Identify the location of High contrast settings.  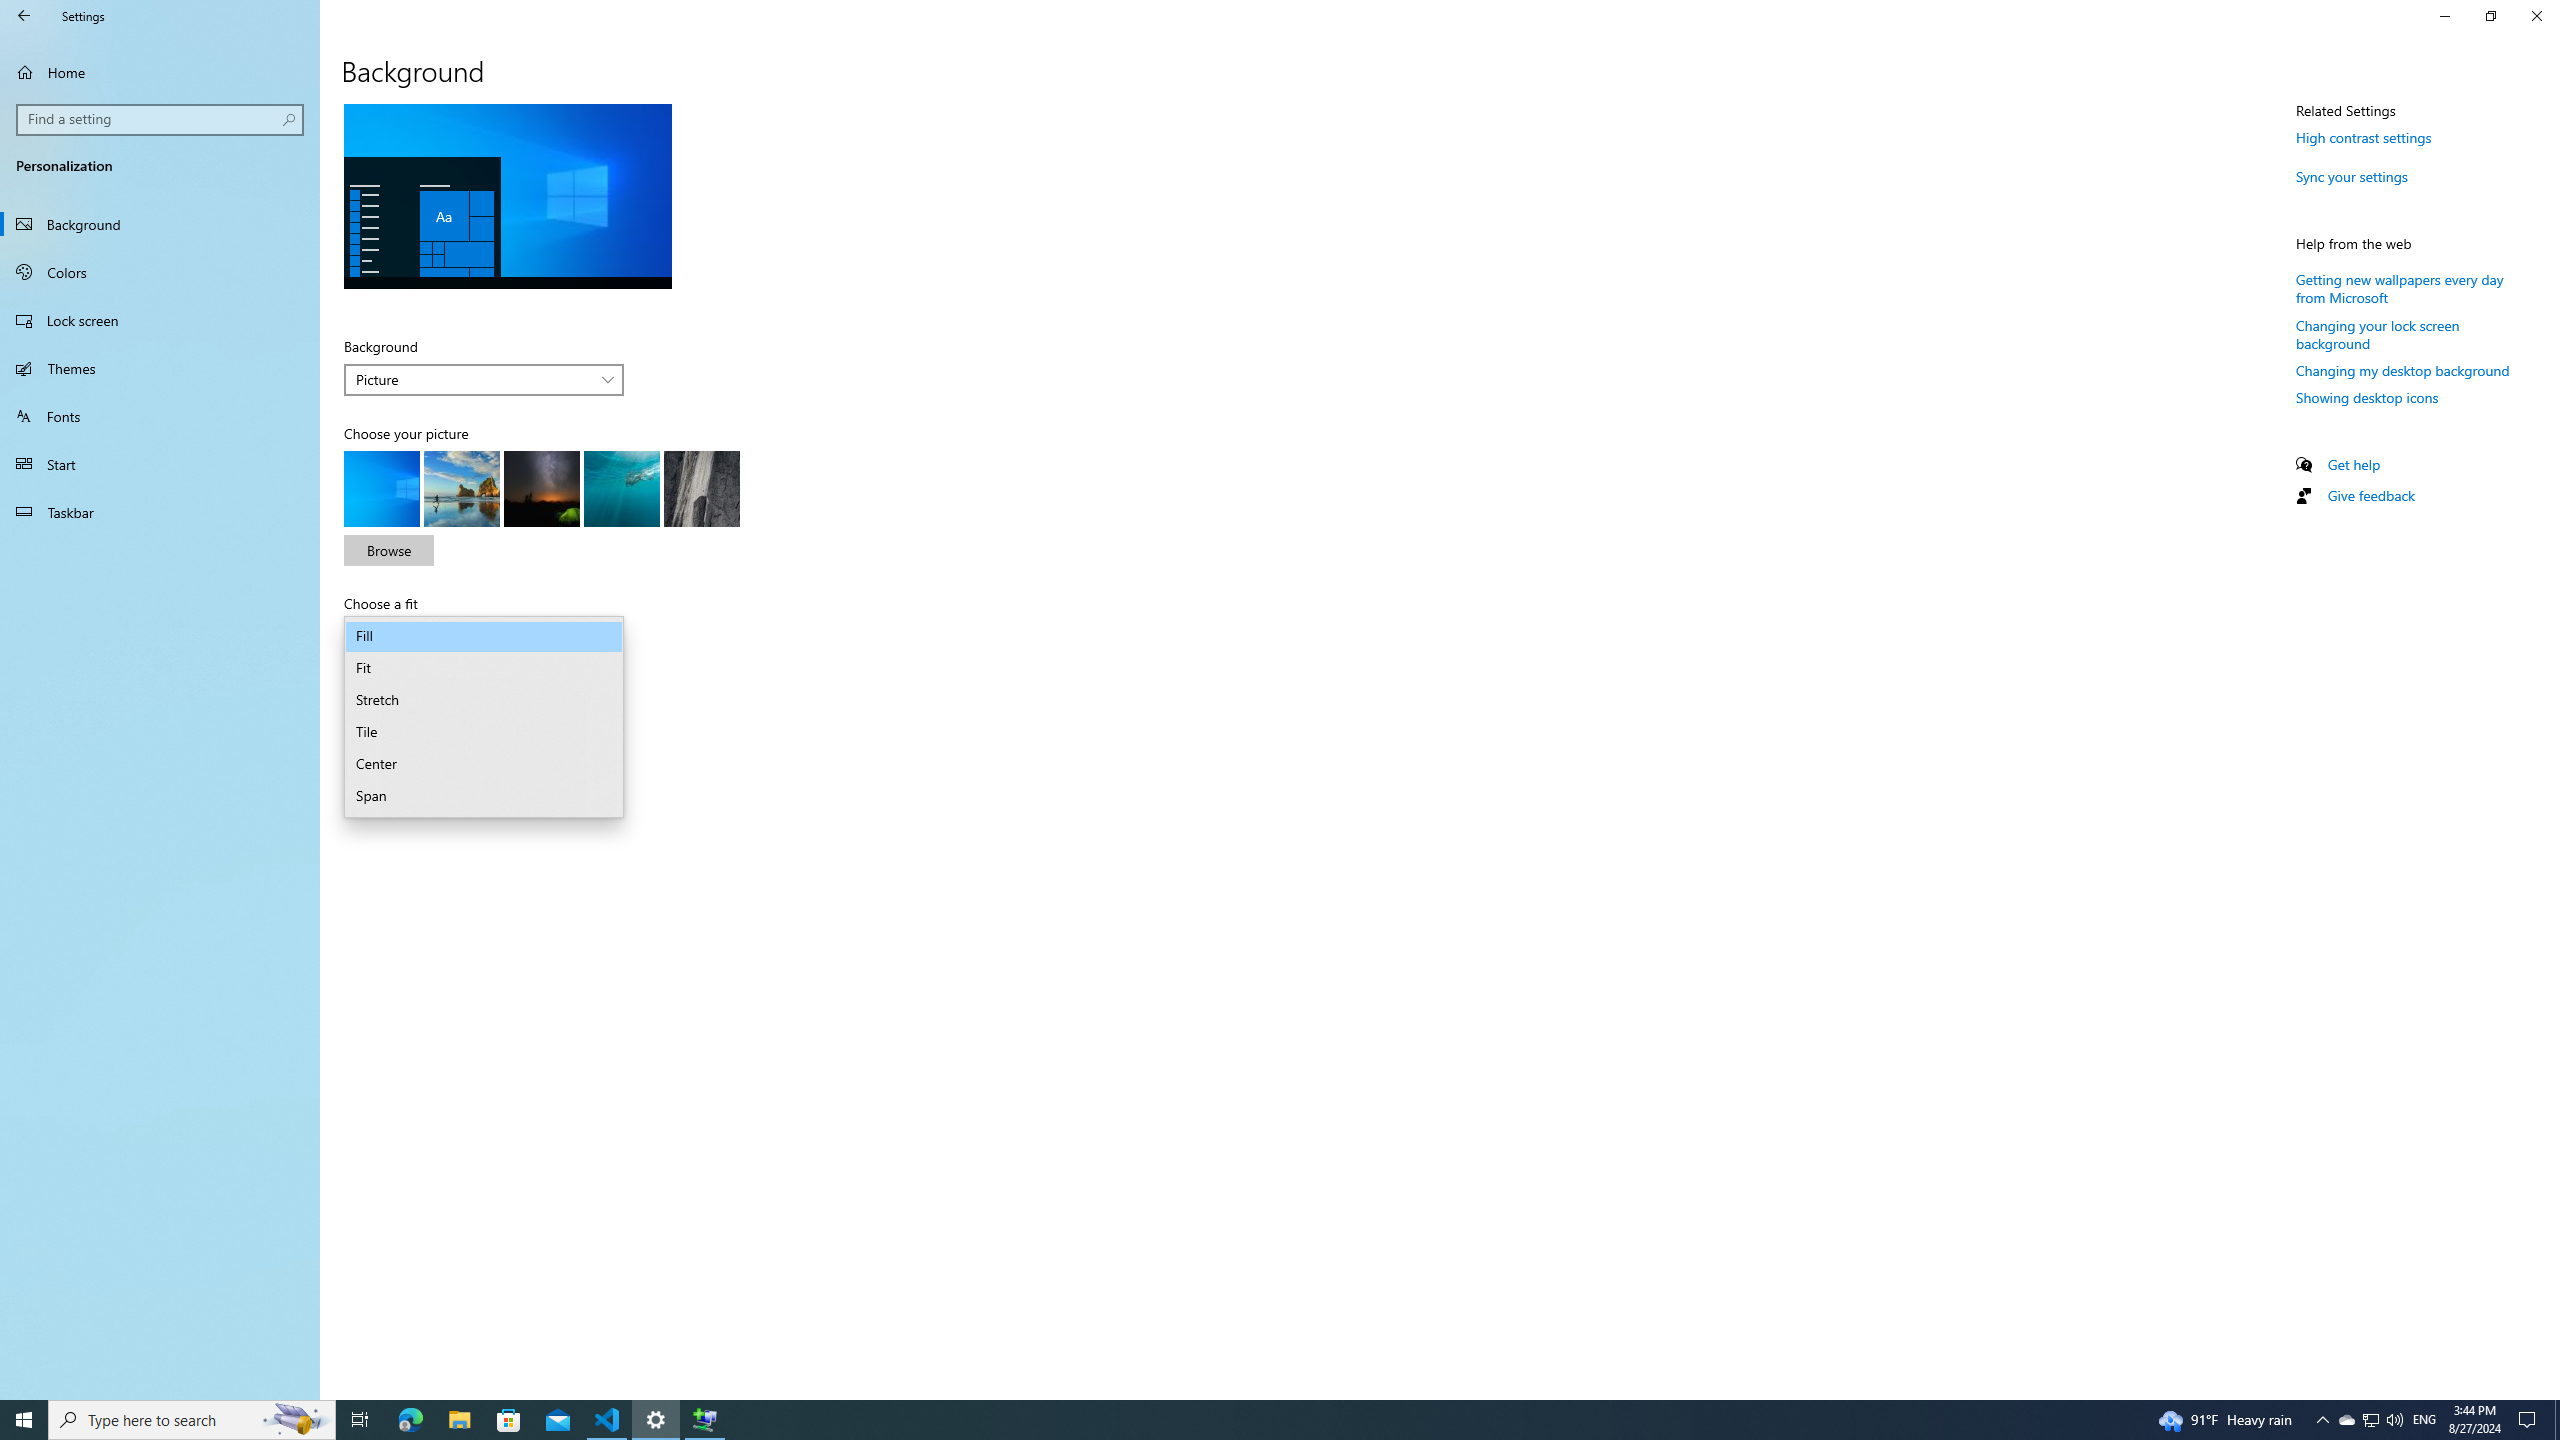
(2364, 137).